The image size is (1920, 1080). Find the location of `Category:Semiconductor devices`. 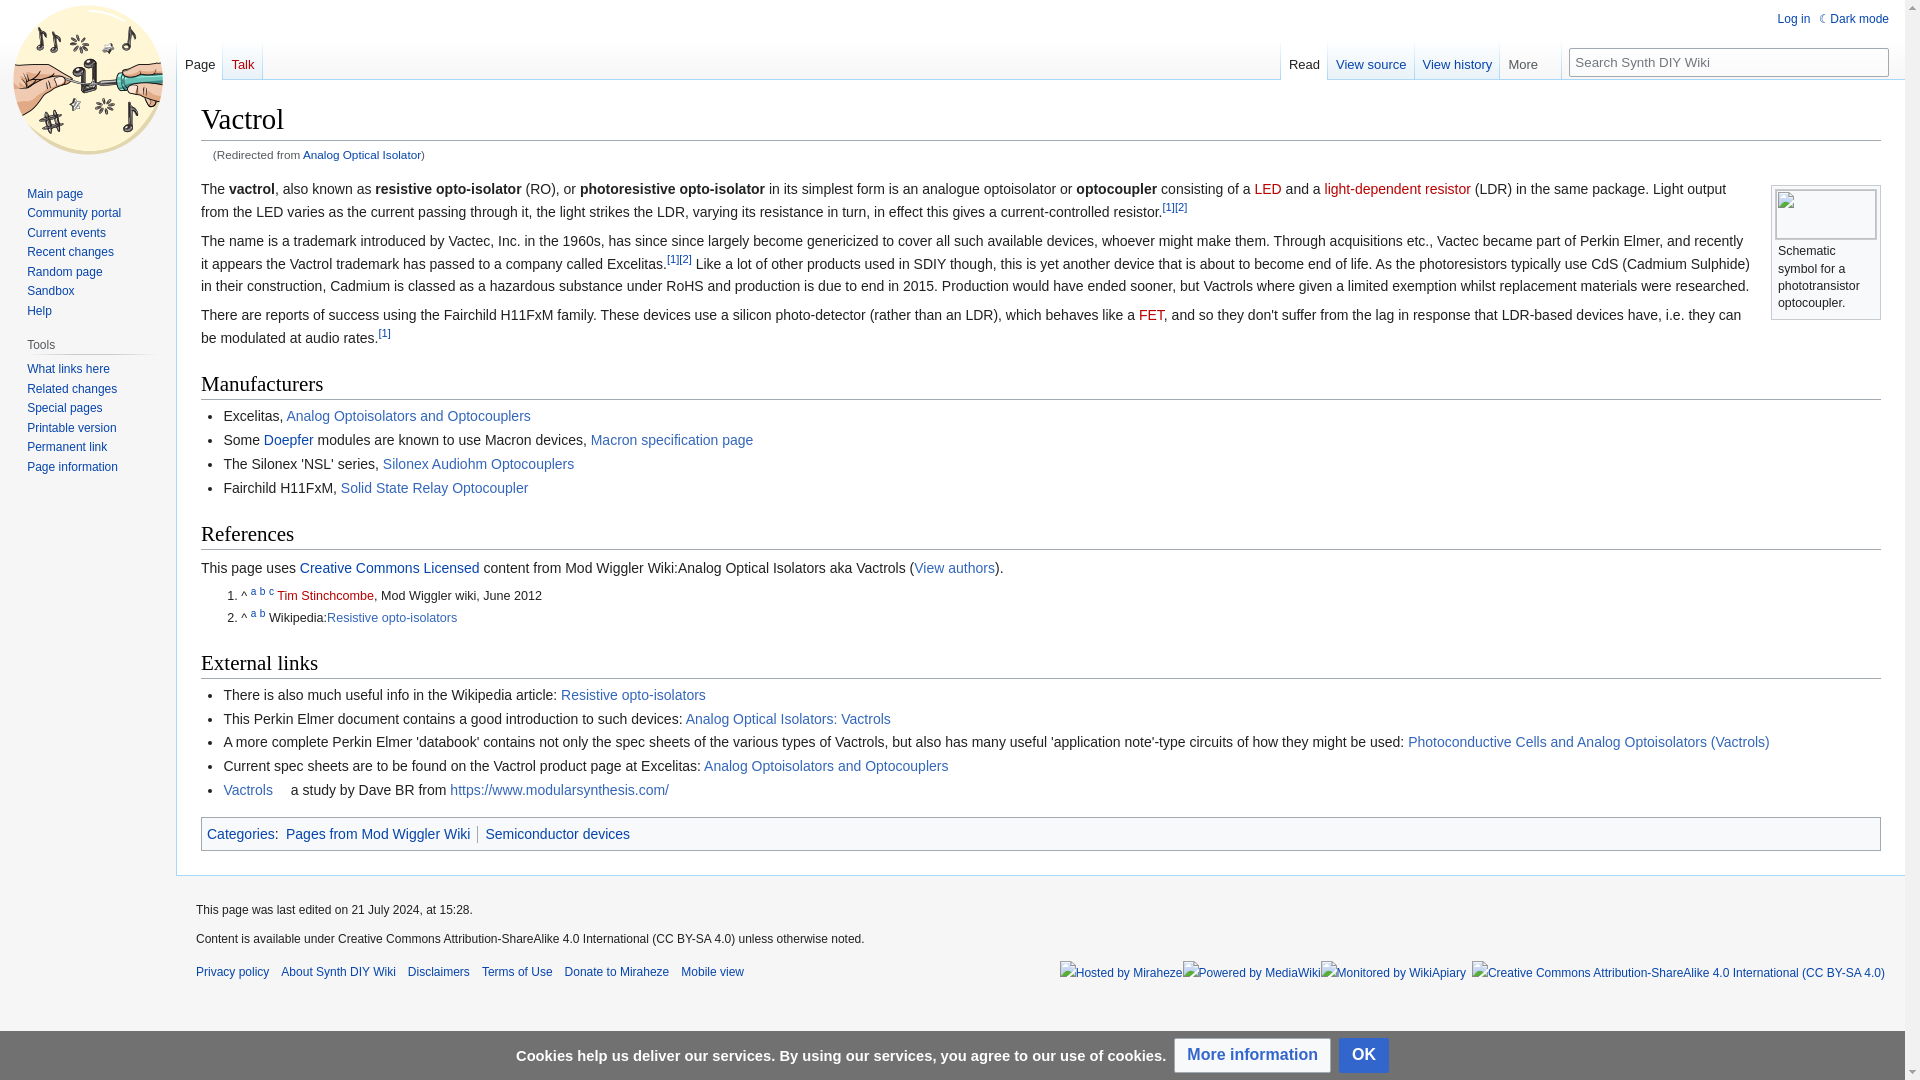

Category:Semiconductor devices is located at coordinates (557, 834).